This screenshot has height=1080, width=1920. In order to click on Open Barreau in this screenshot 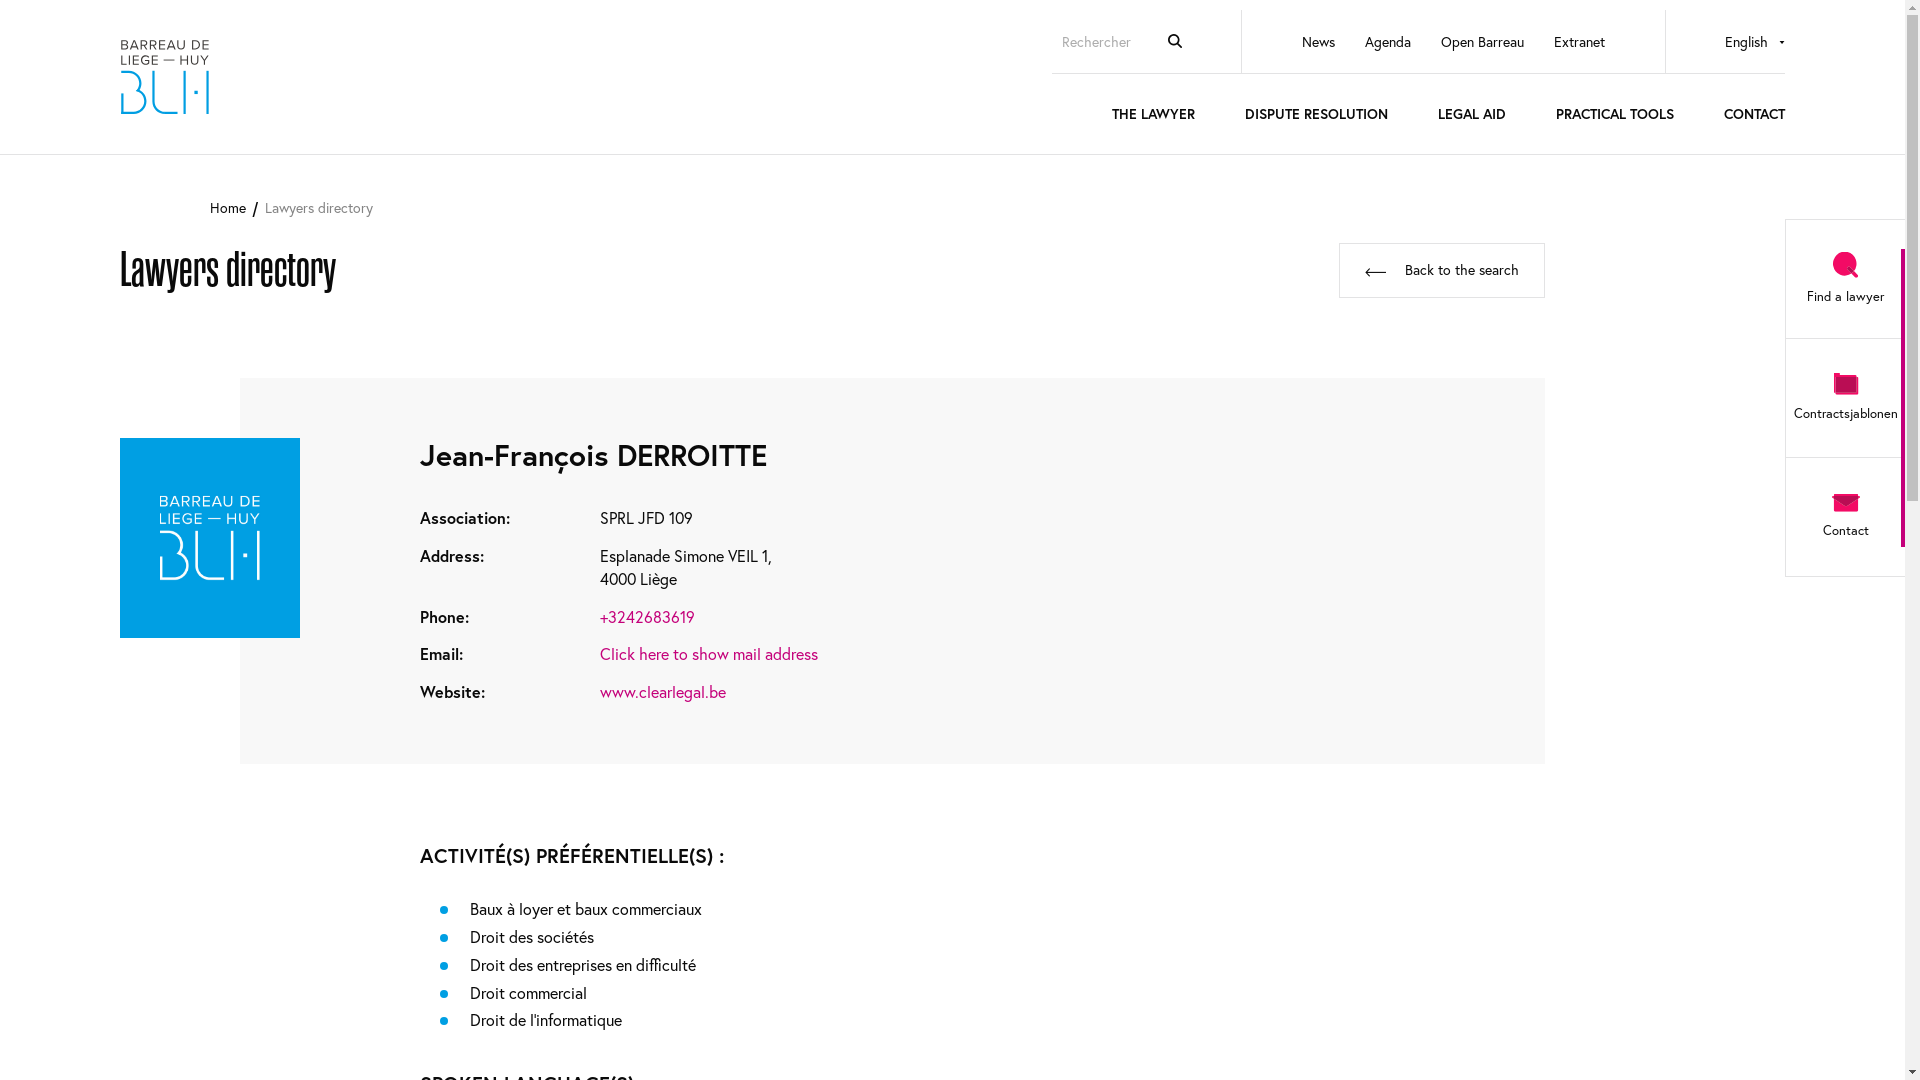, I will do `click(1482, 42)`.